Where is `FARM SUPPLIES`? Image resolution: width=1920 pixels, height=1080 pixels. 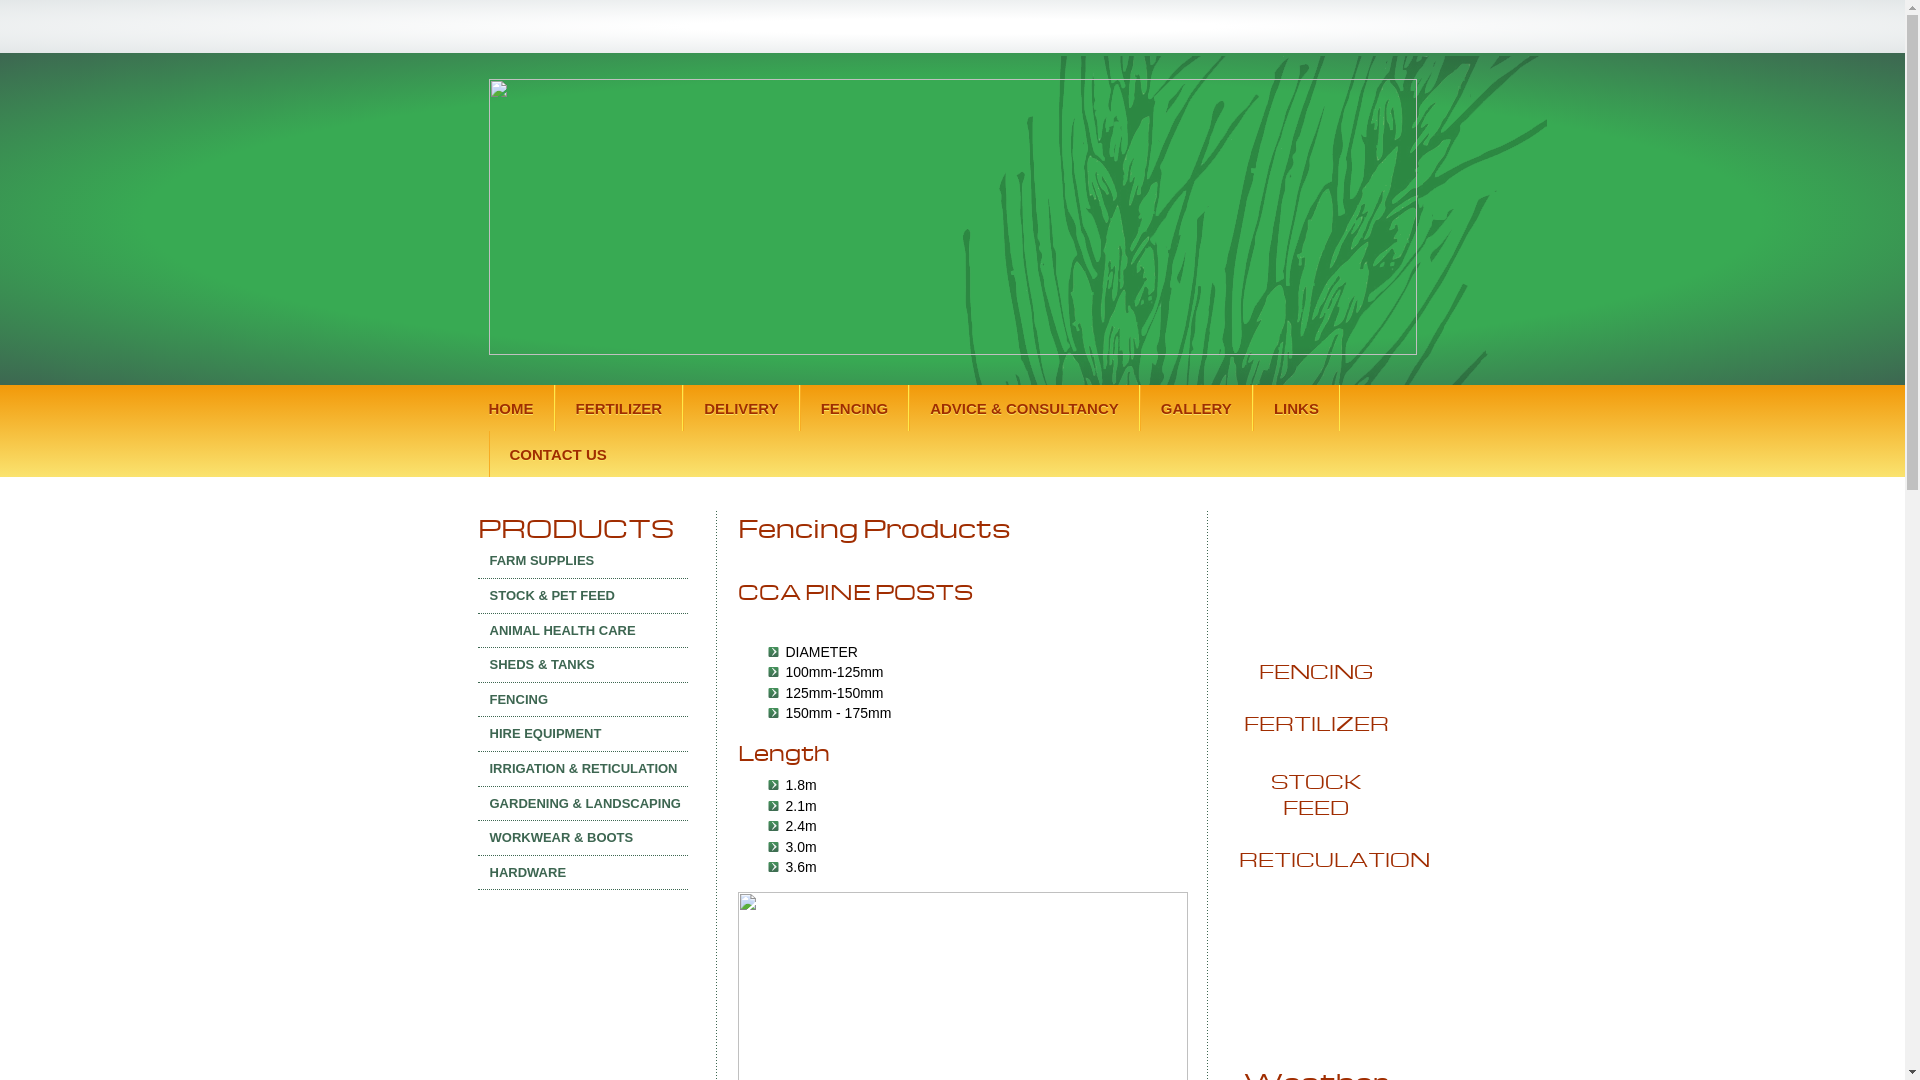
FARM SUPPLIES is located at coordinates (583, 561).